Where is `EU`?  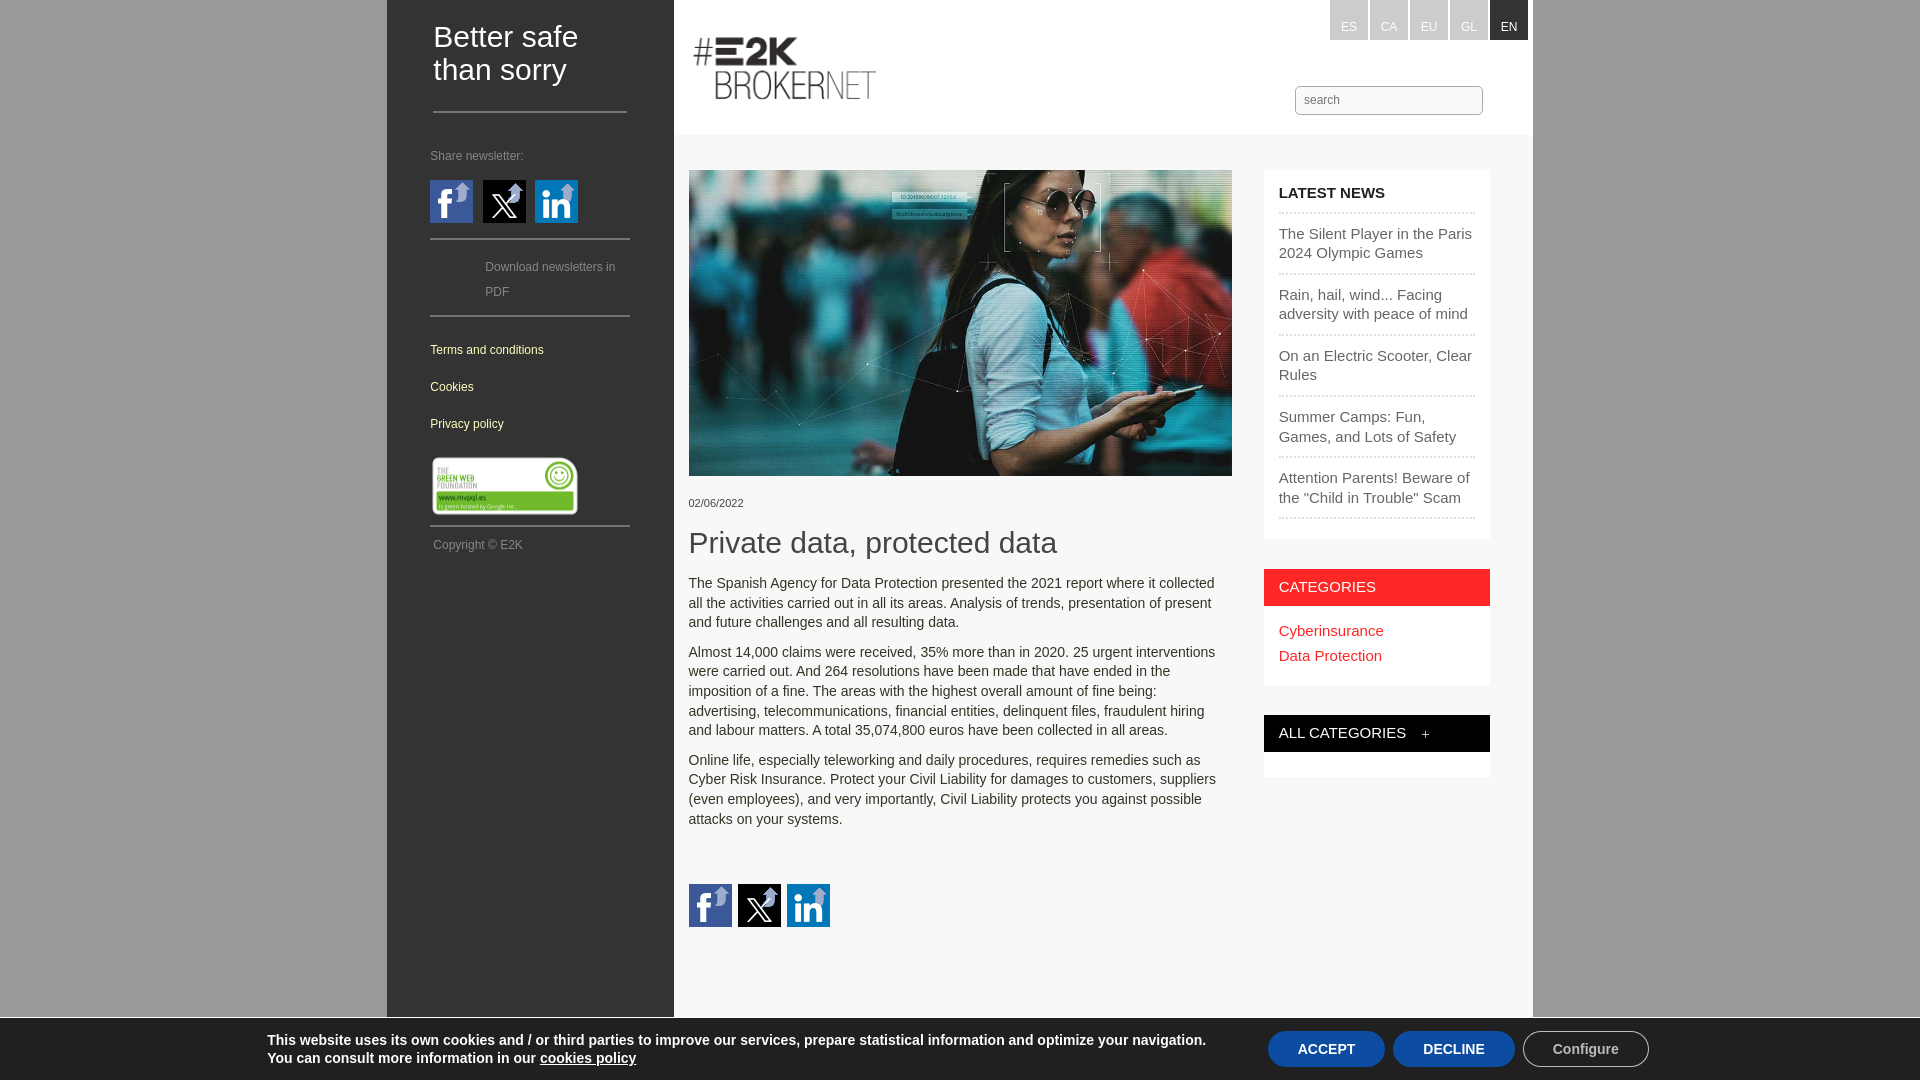 EU is located at coordinates (1428, 20).